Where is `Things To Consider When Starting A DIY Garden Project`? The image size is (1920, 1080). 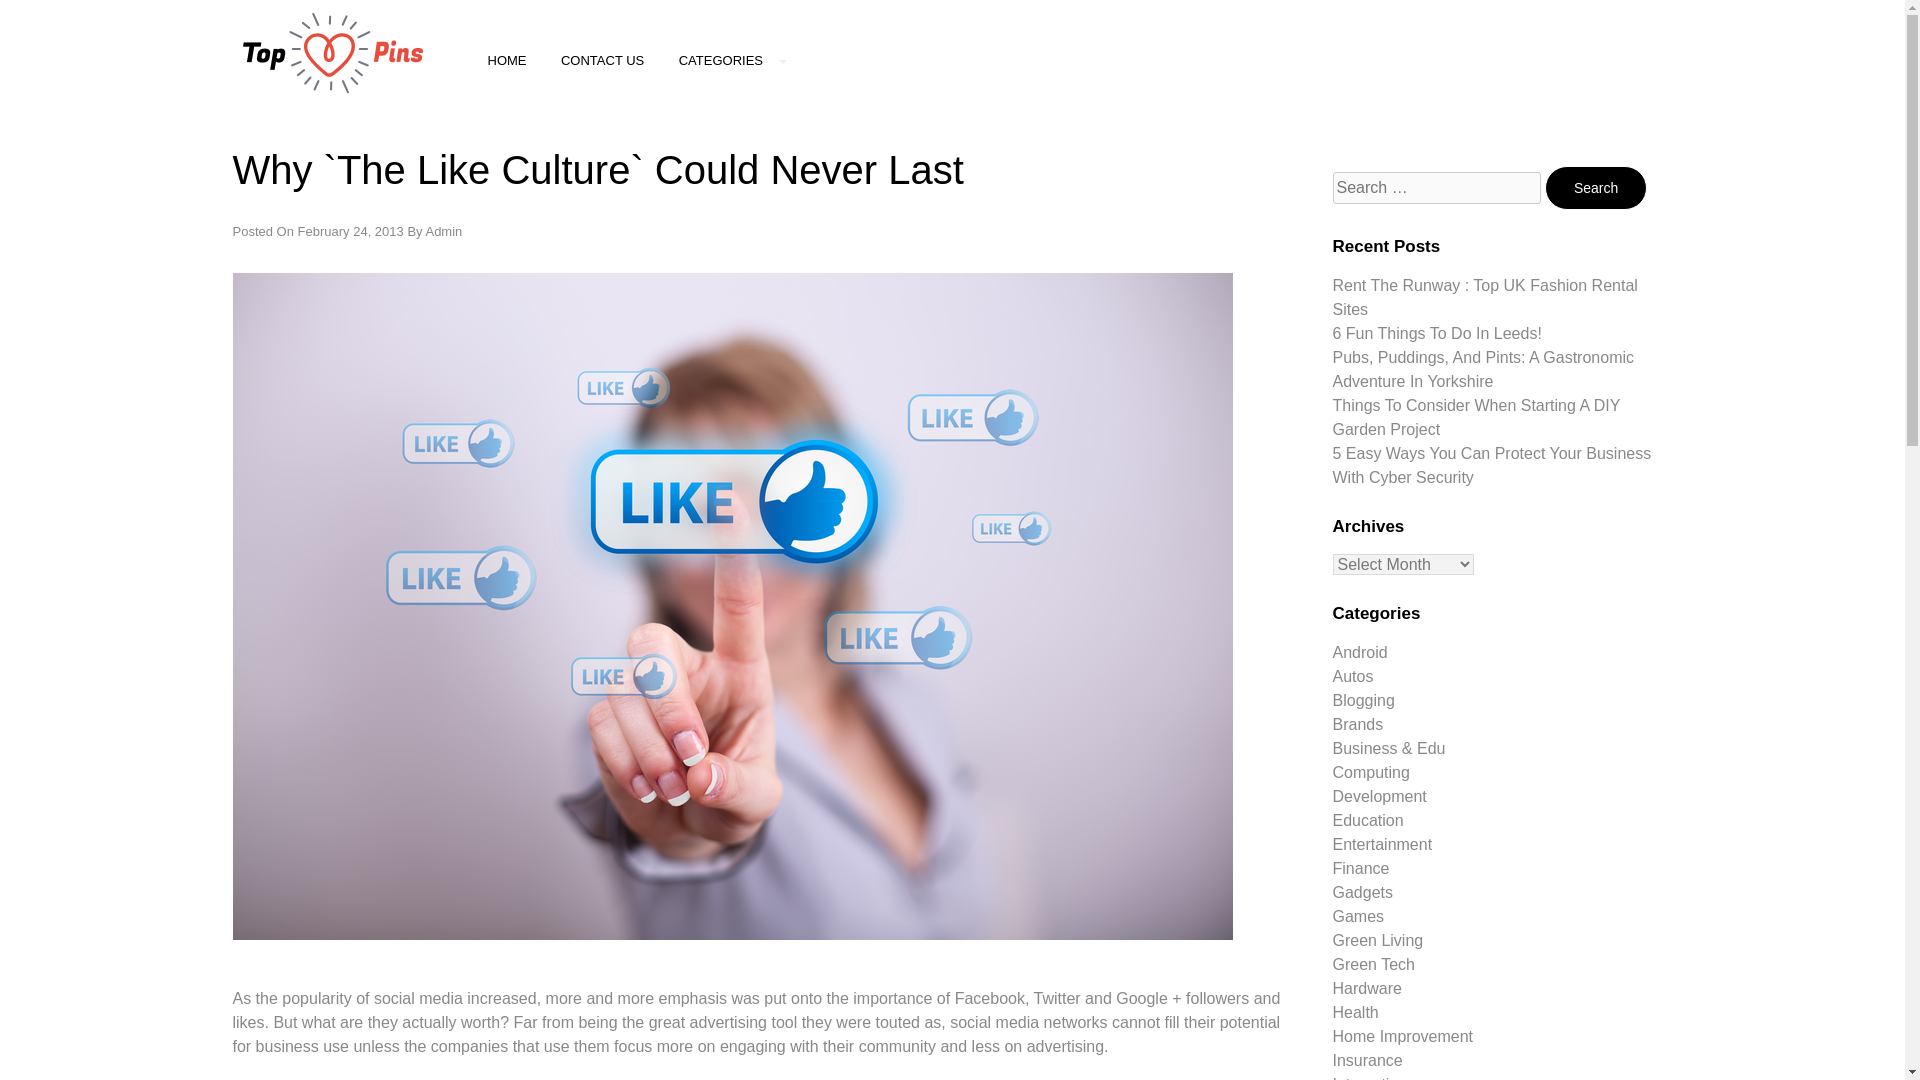
Things To Consider When Starting A DIY Garden Project is located at coordinates (1476, 418).